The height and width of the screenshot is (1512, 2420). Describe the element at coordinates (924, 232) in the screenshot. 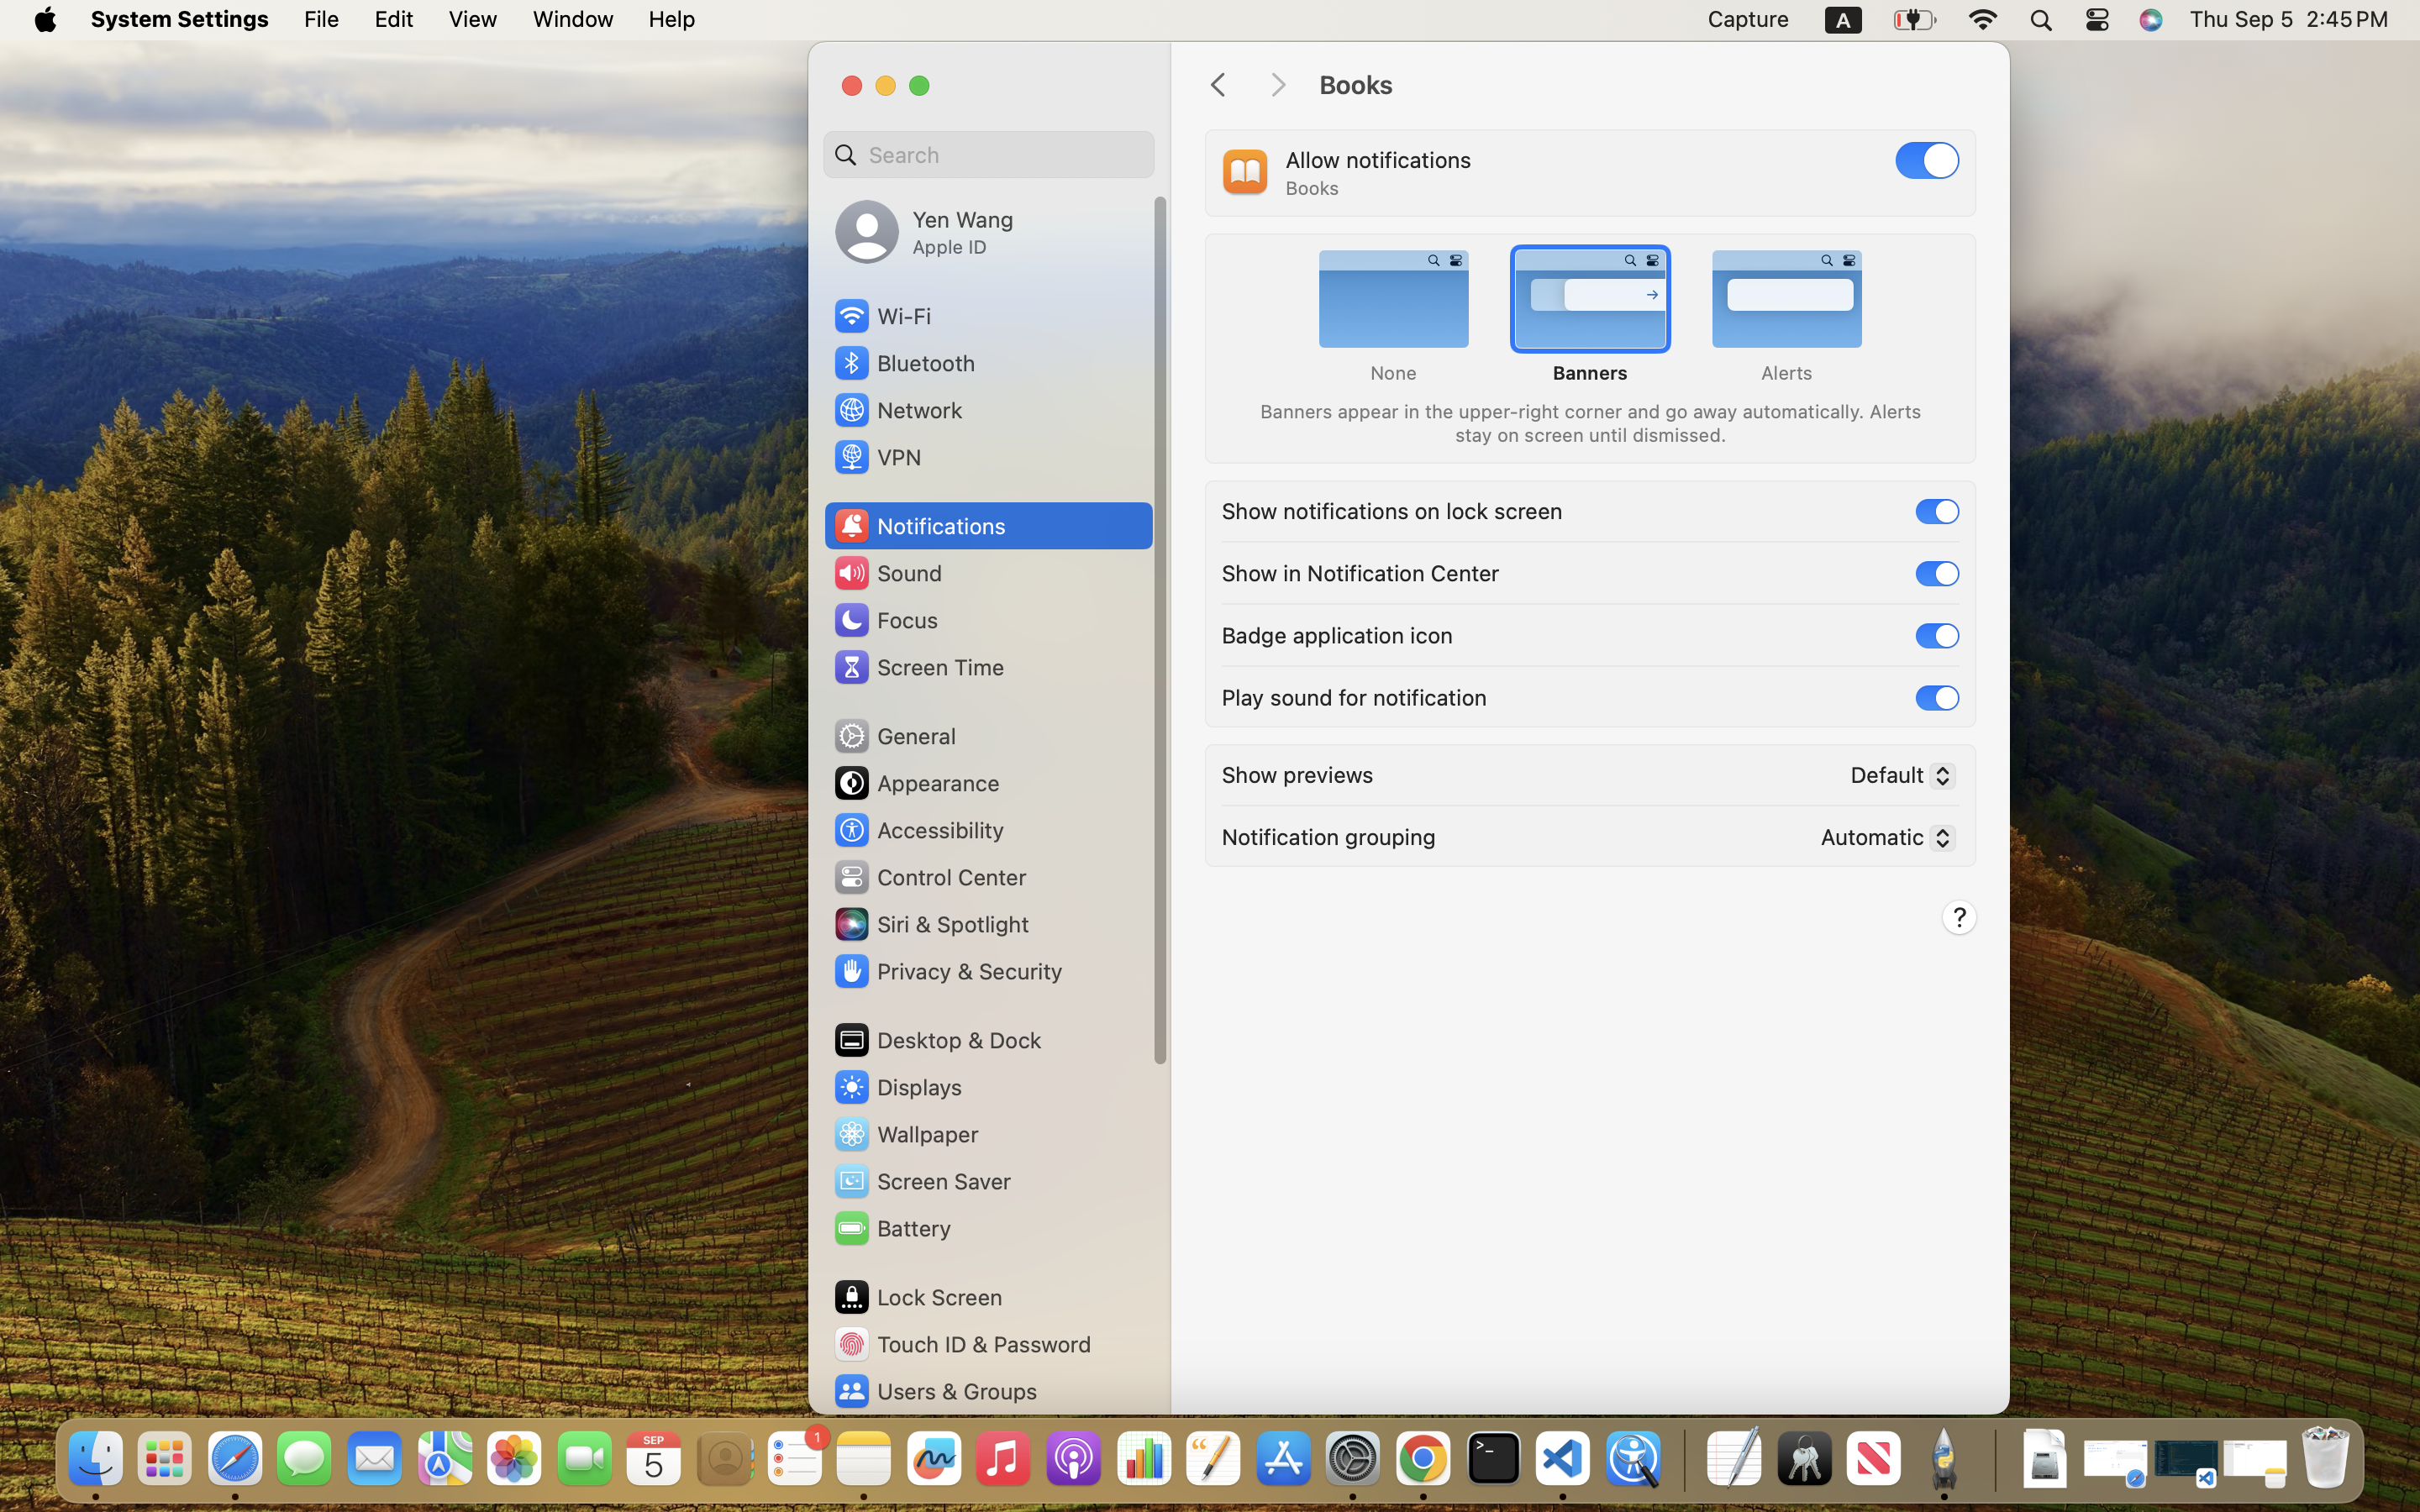

I see `Yen Wang, Apple ID` at that location.